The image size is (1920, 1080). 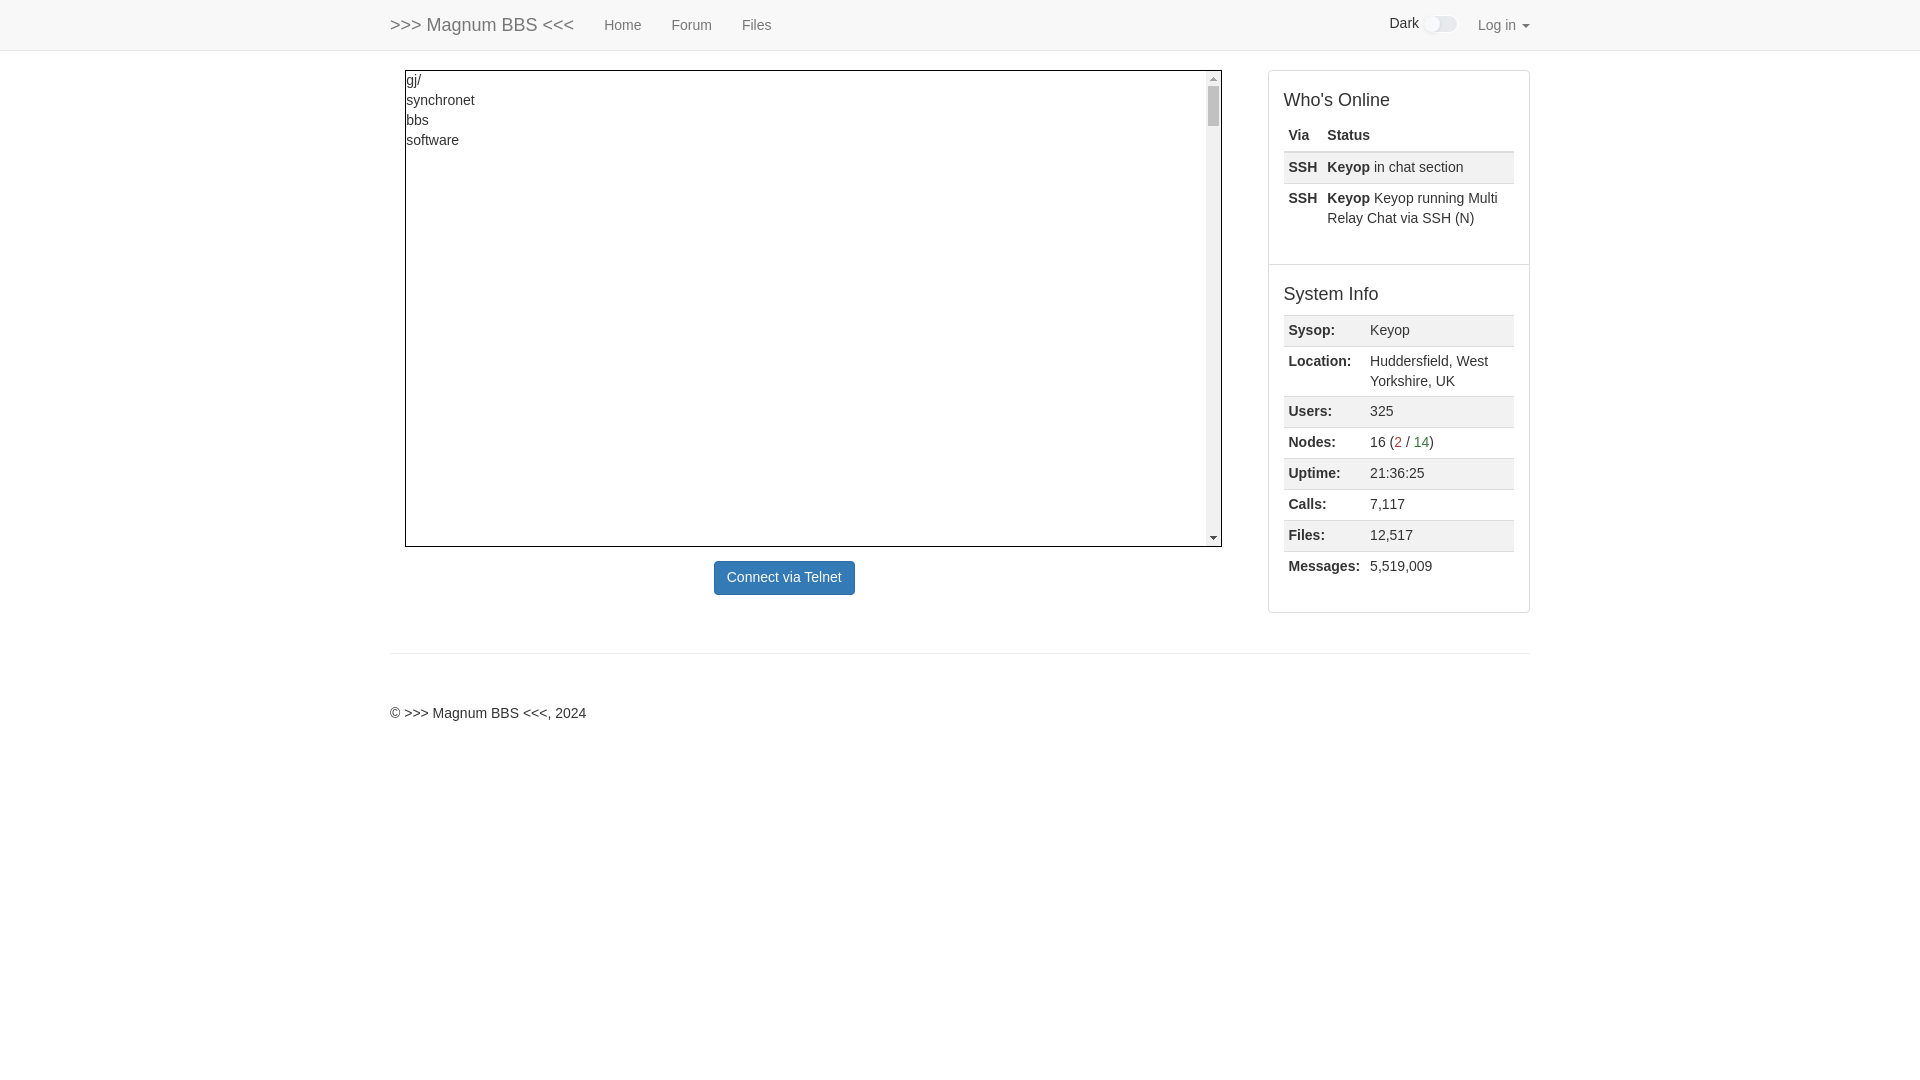 I want to click on Home, so click(x=622, y=24).